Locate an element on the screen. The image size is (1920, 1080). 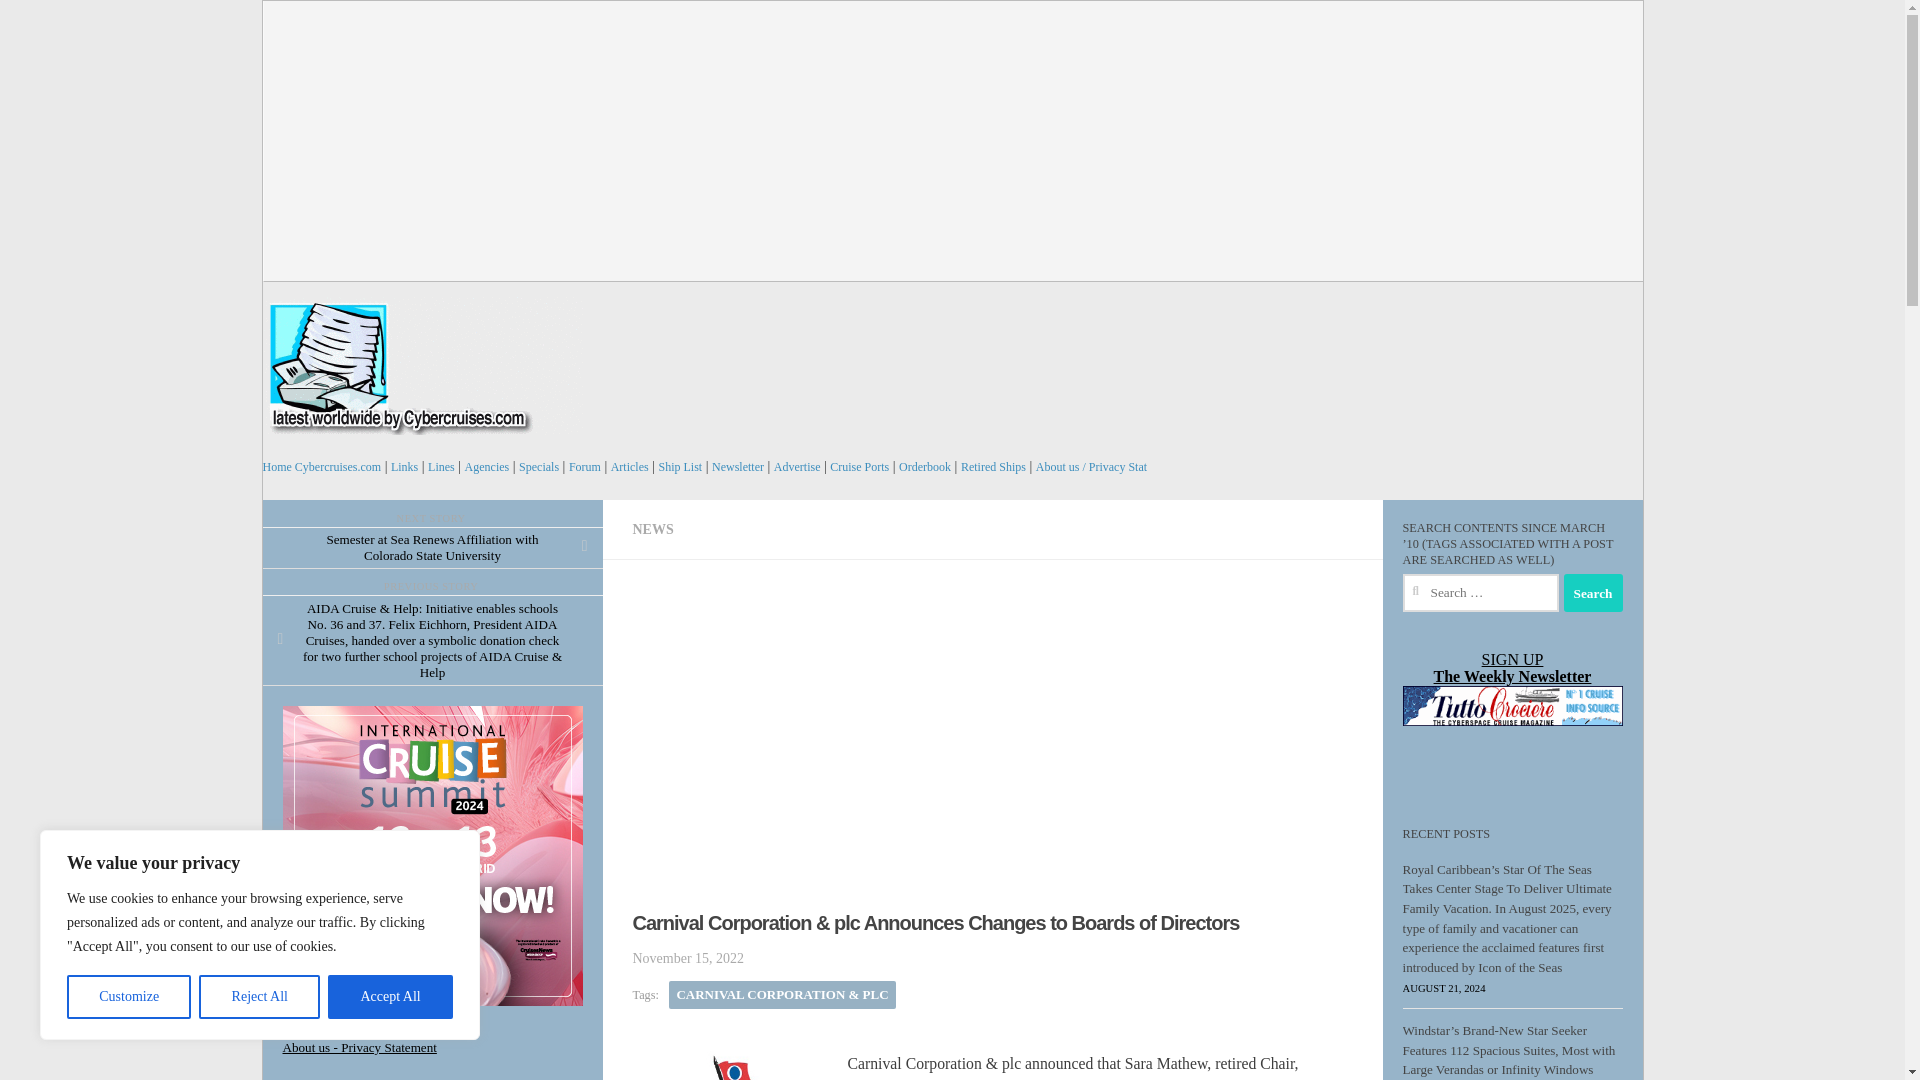
International Cruise Summit 2024 is located at coordinates (440, 856).